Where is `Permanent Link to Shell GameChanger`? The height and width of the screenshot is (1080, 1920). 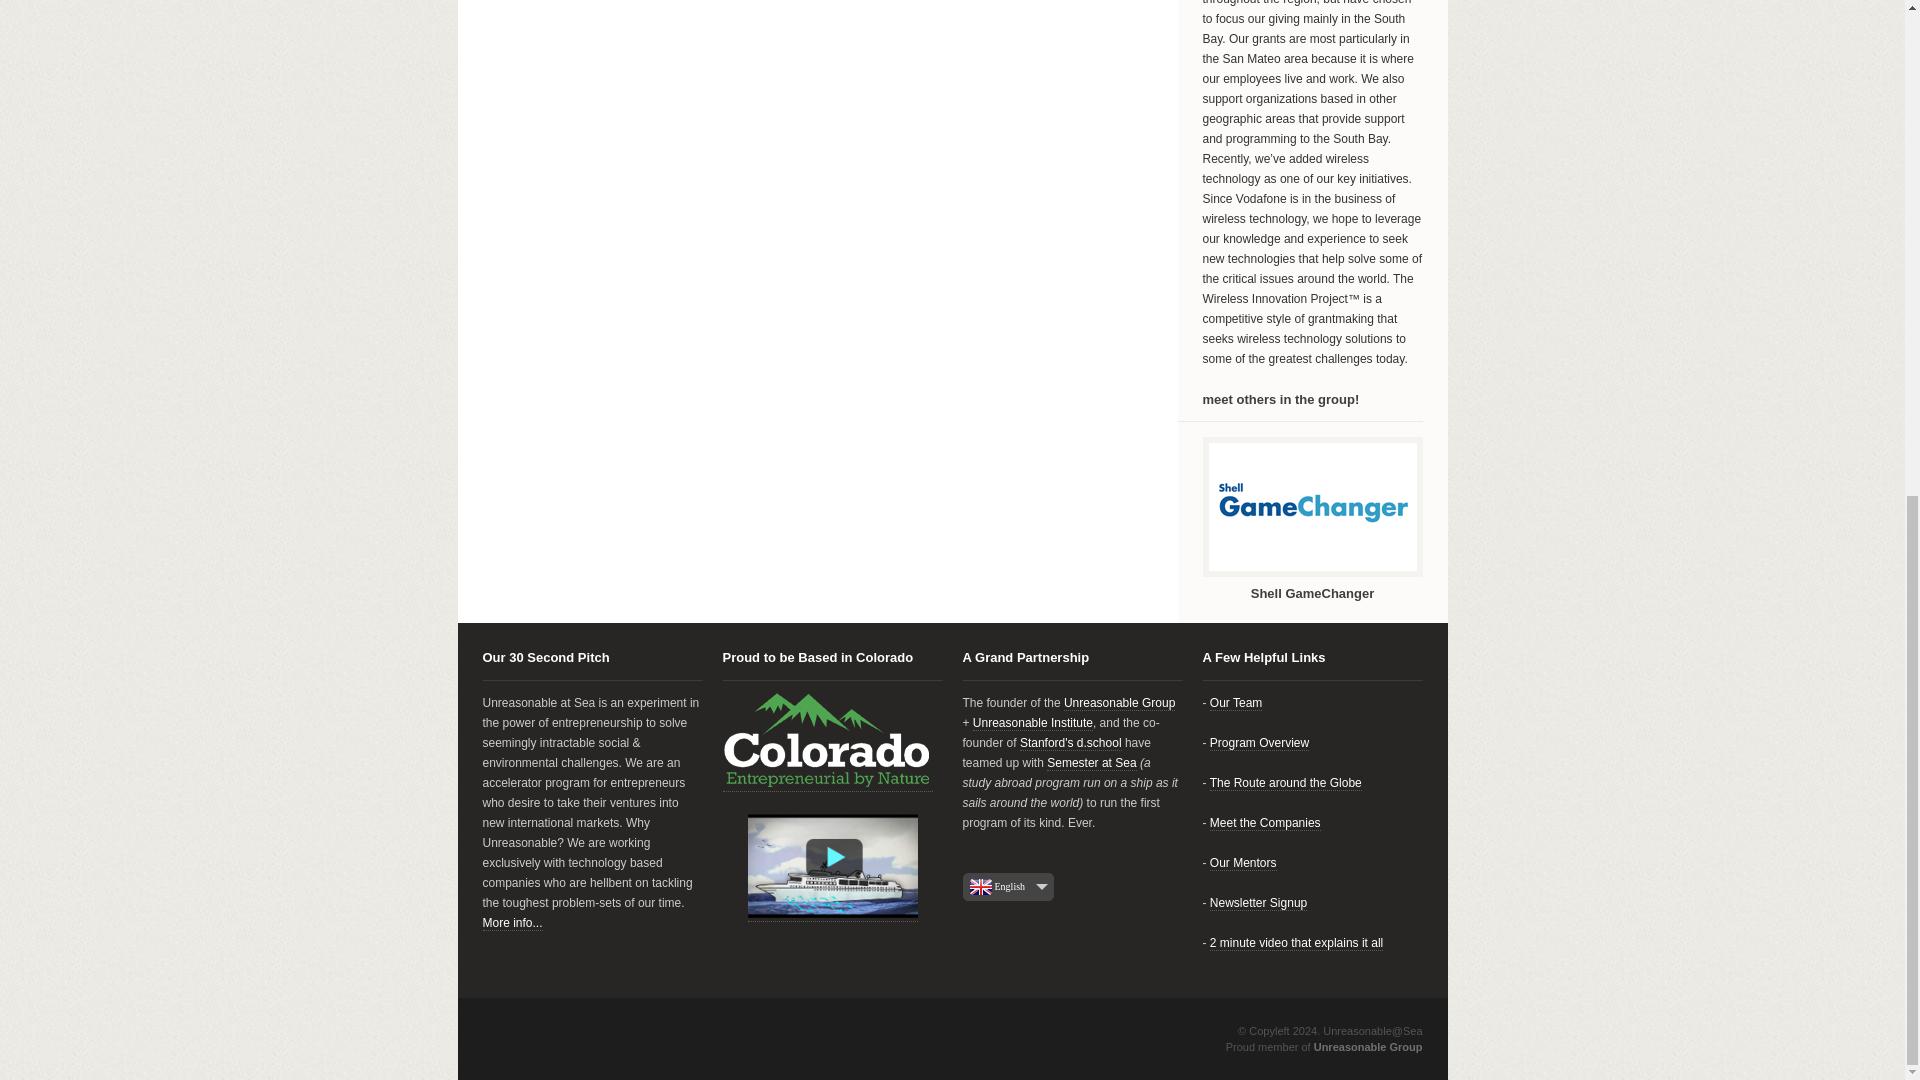
Permanent Link to Shell GameChanger is located at coordinates (1312, 593).